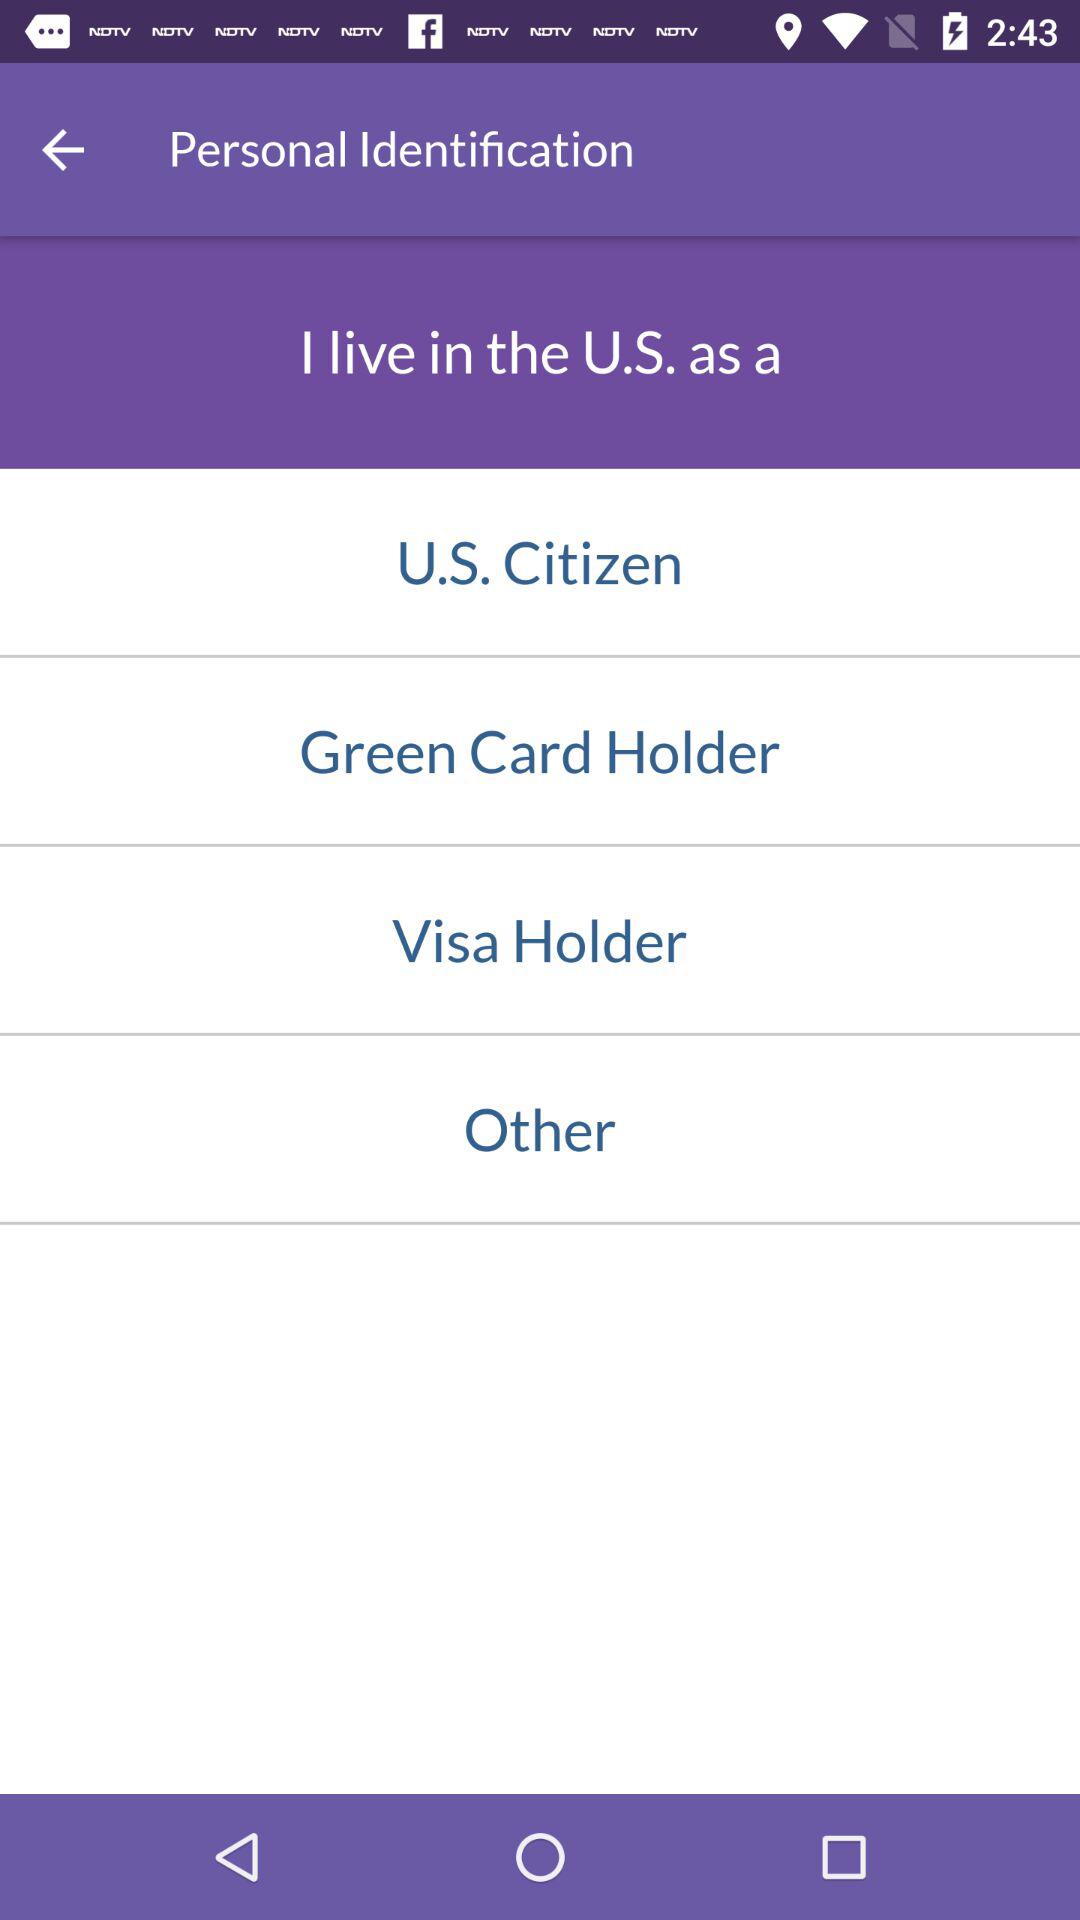 Image resolution: width=1080 pixels, height=1920 pixels. Describe the element at coordinates (63, 149) in the screenshot. I see `select icon to the left of personal identification icon` at that location.